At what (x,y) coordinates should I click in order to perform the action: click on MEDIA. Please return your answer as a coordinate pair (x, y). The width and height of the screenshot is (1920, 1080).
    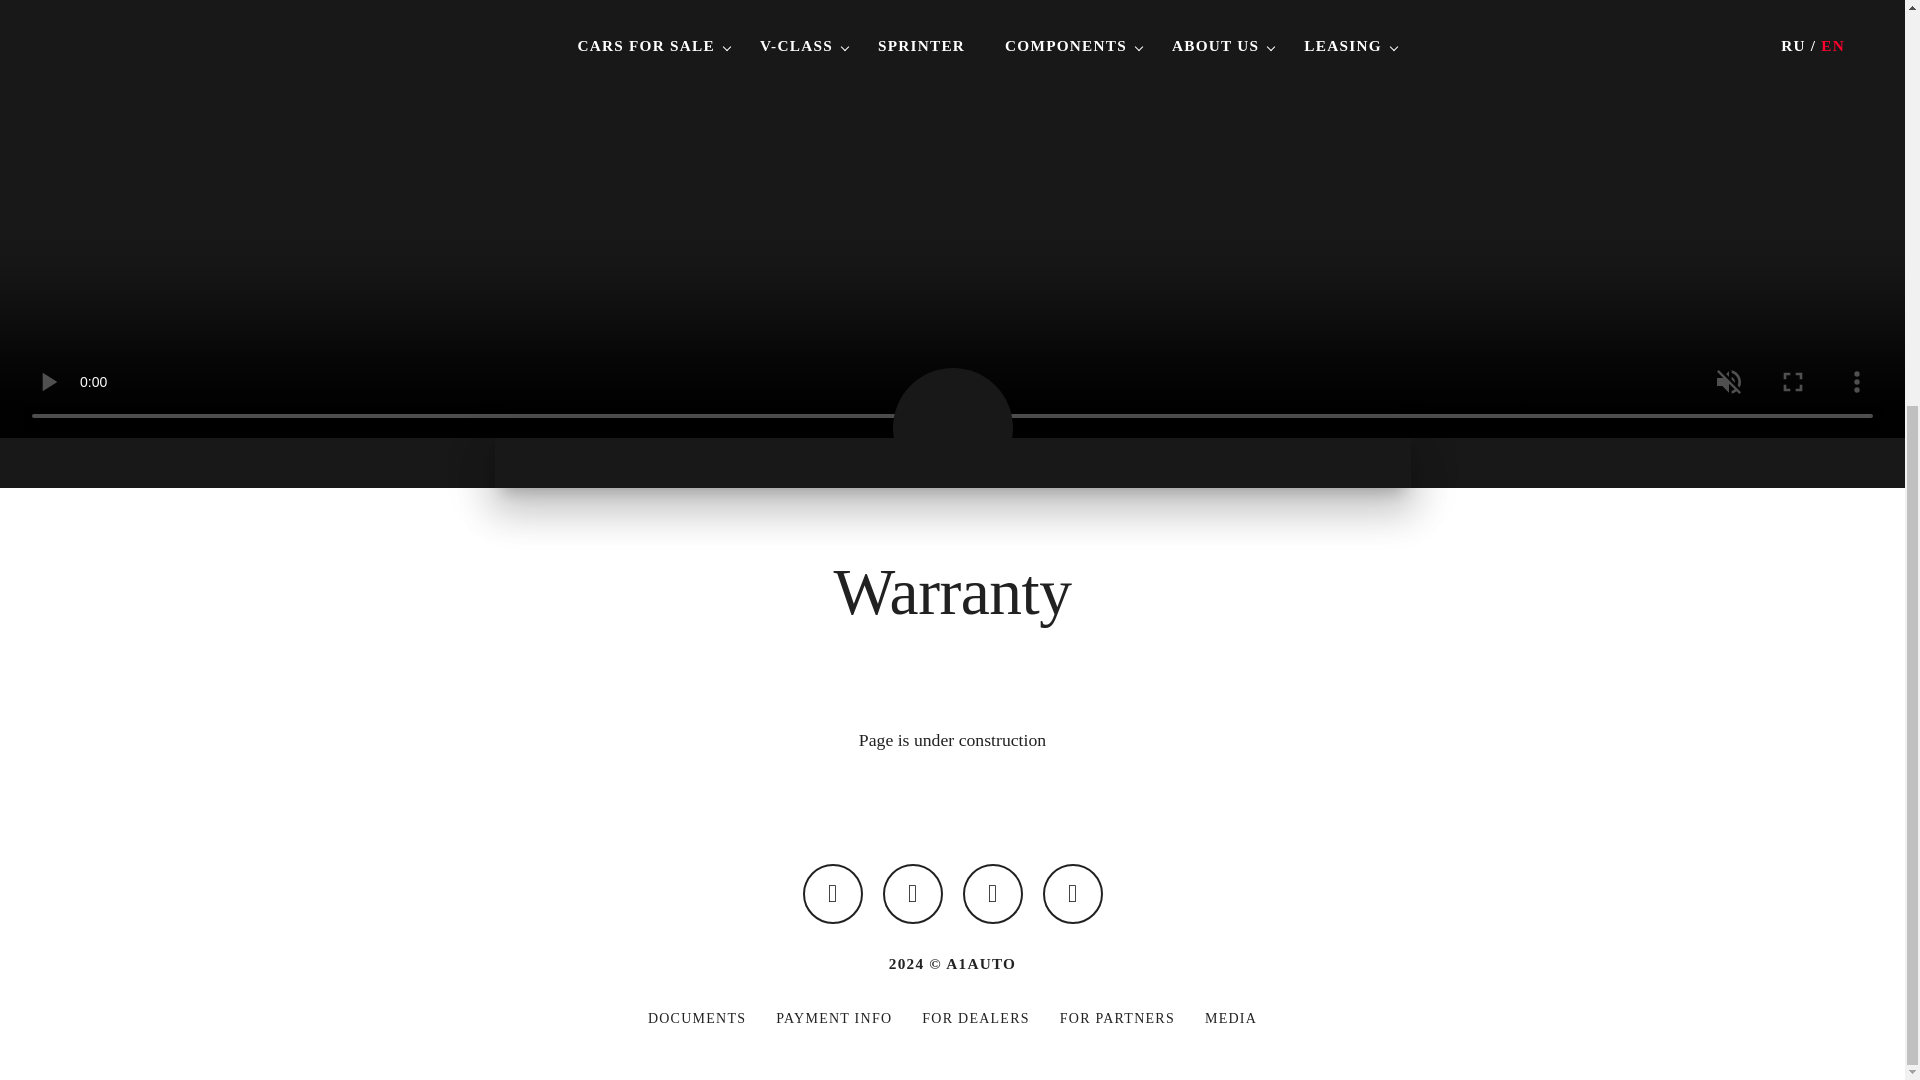
    Looking at the image, I should click on (1231, 1018).